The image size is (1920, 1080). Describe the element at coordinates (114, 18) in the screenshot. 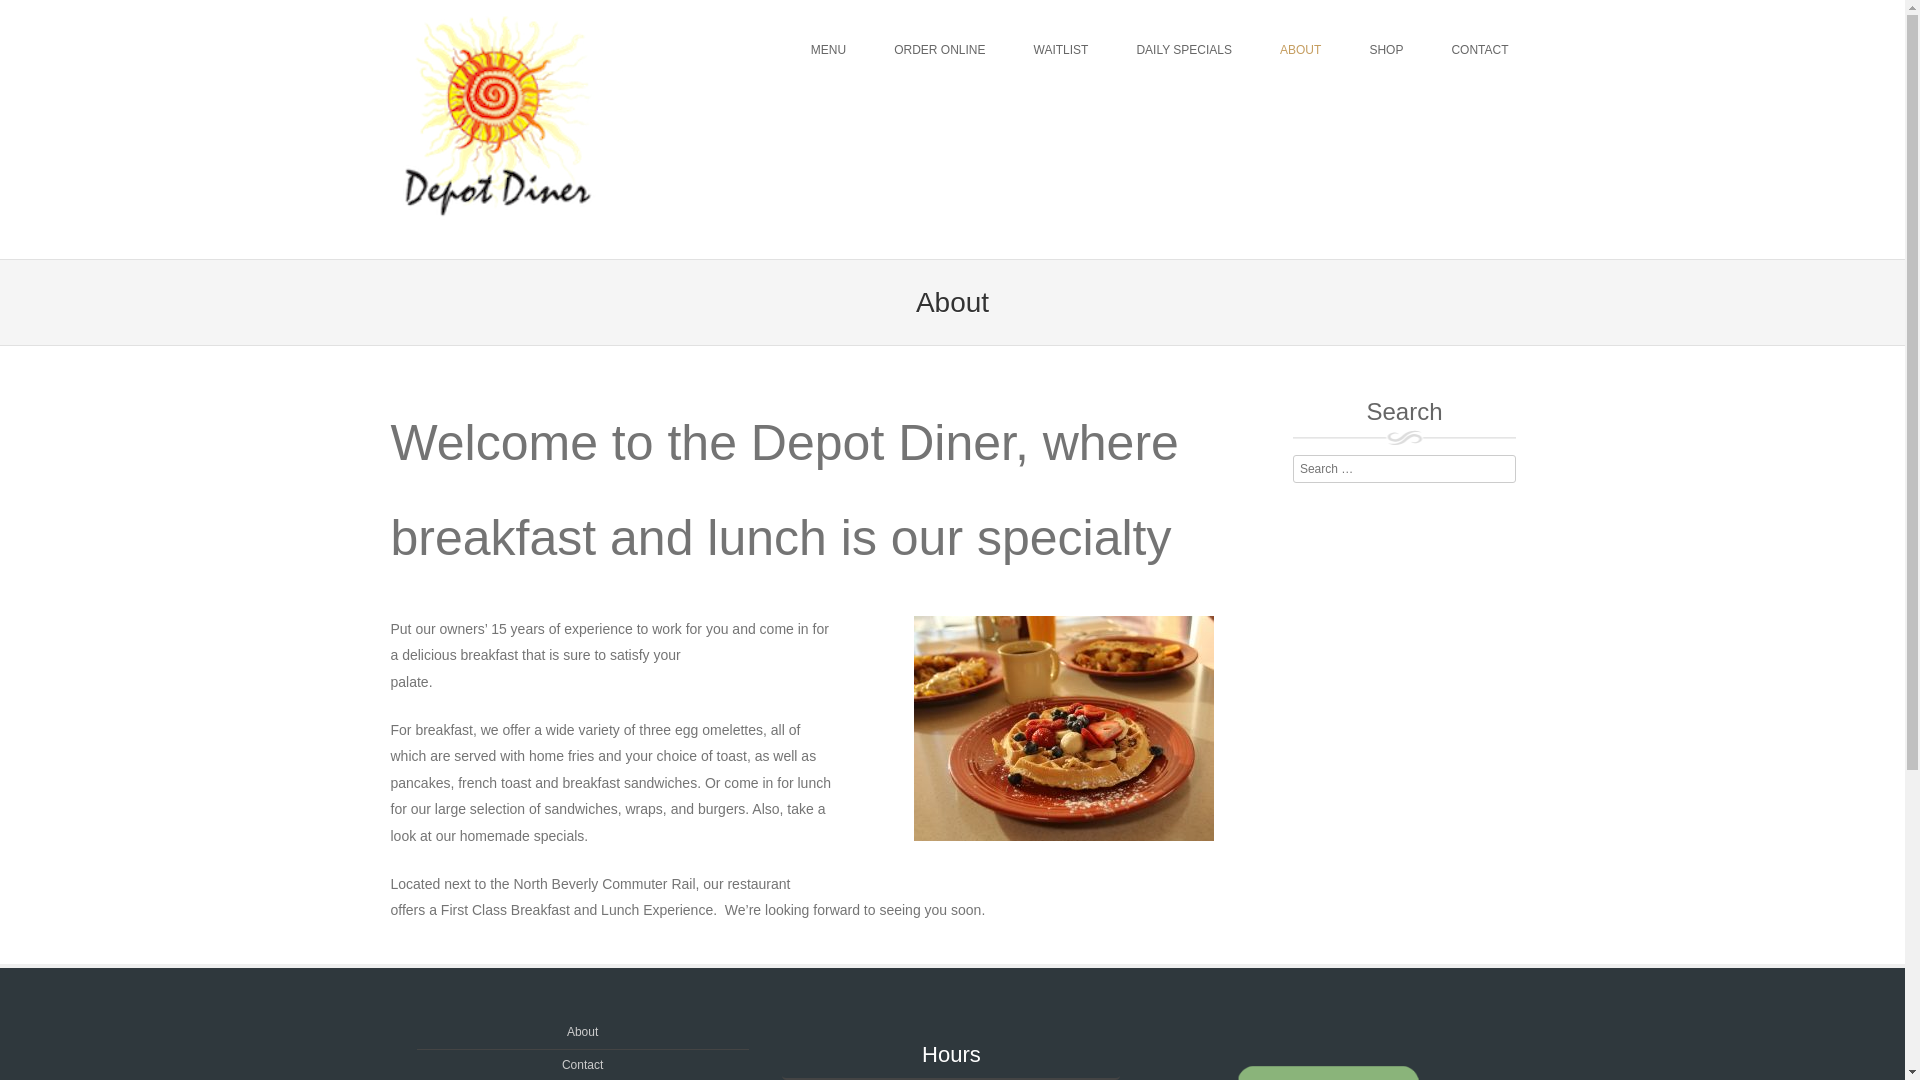

I see `Search` at that location.